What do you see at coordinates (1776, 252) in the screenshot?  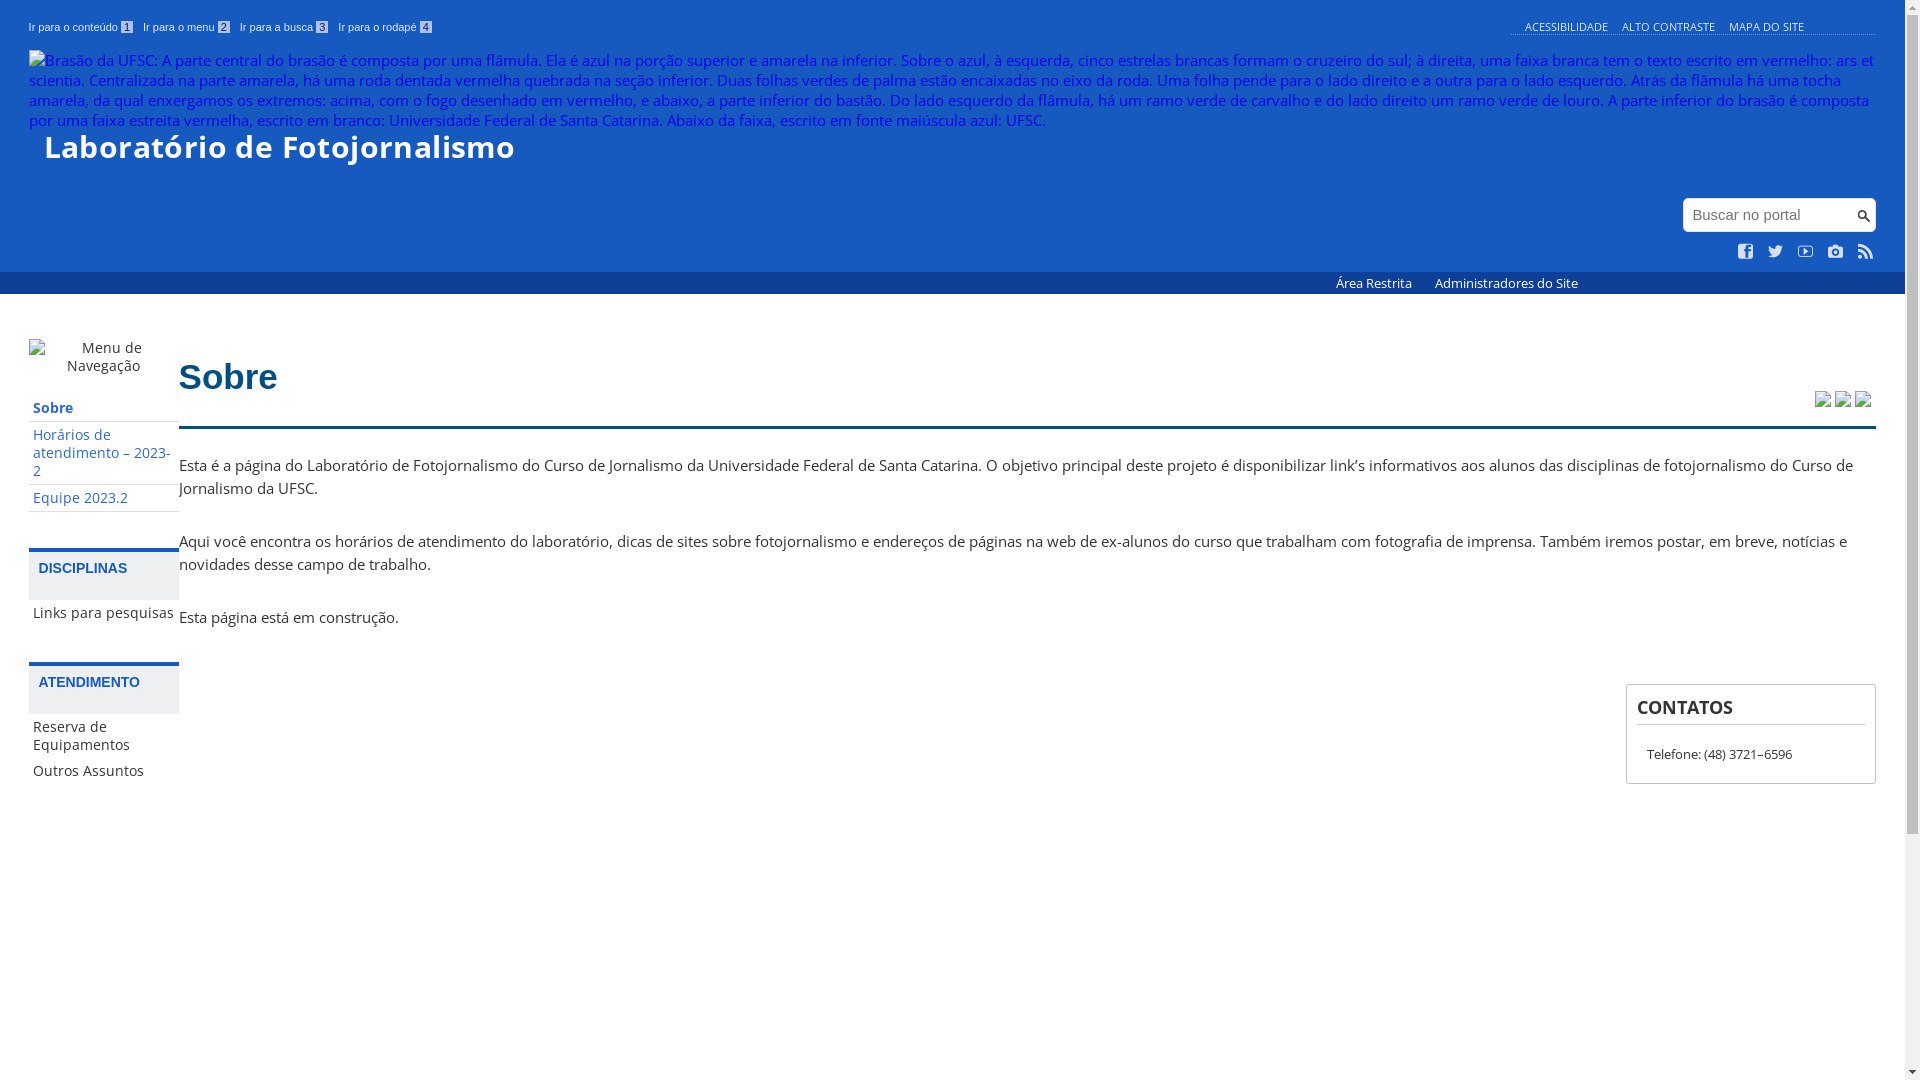 I see `Siga no Twitter` at bounding box center [1776, 252].